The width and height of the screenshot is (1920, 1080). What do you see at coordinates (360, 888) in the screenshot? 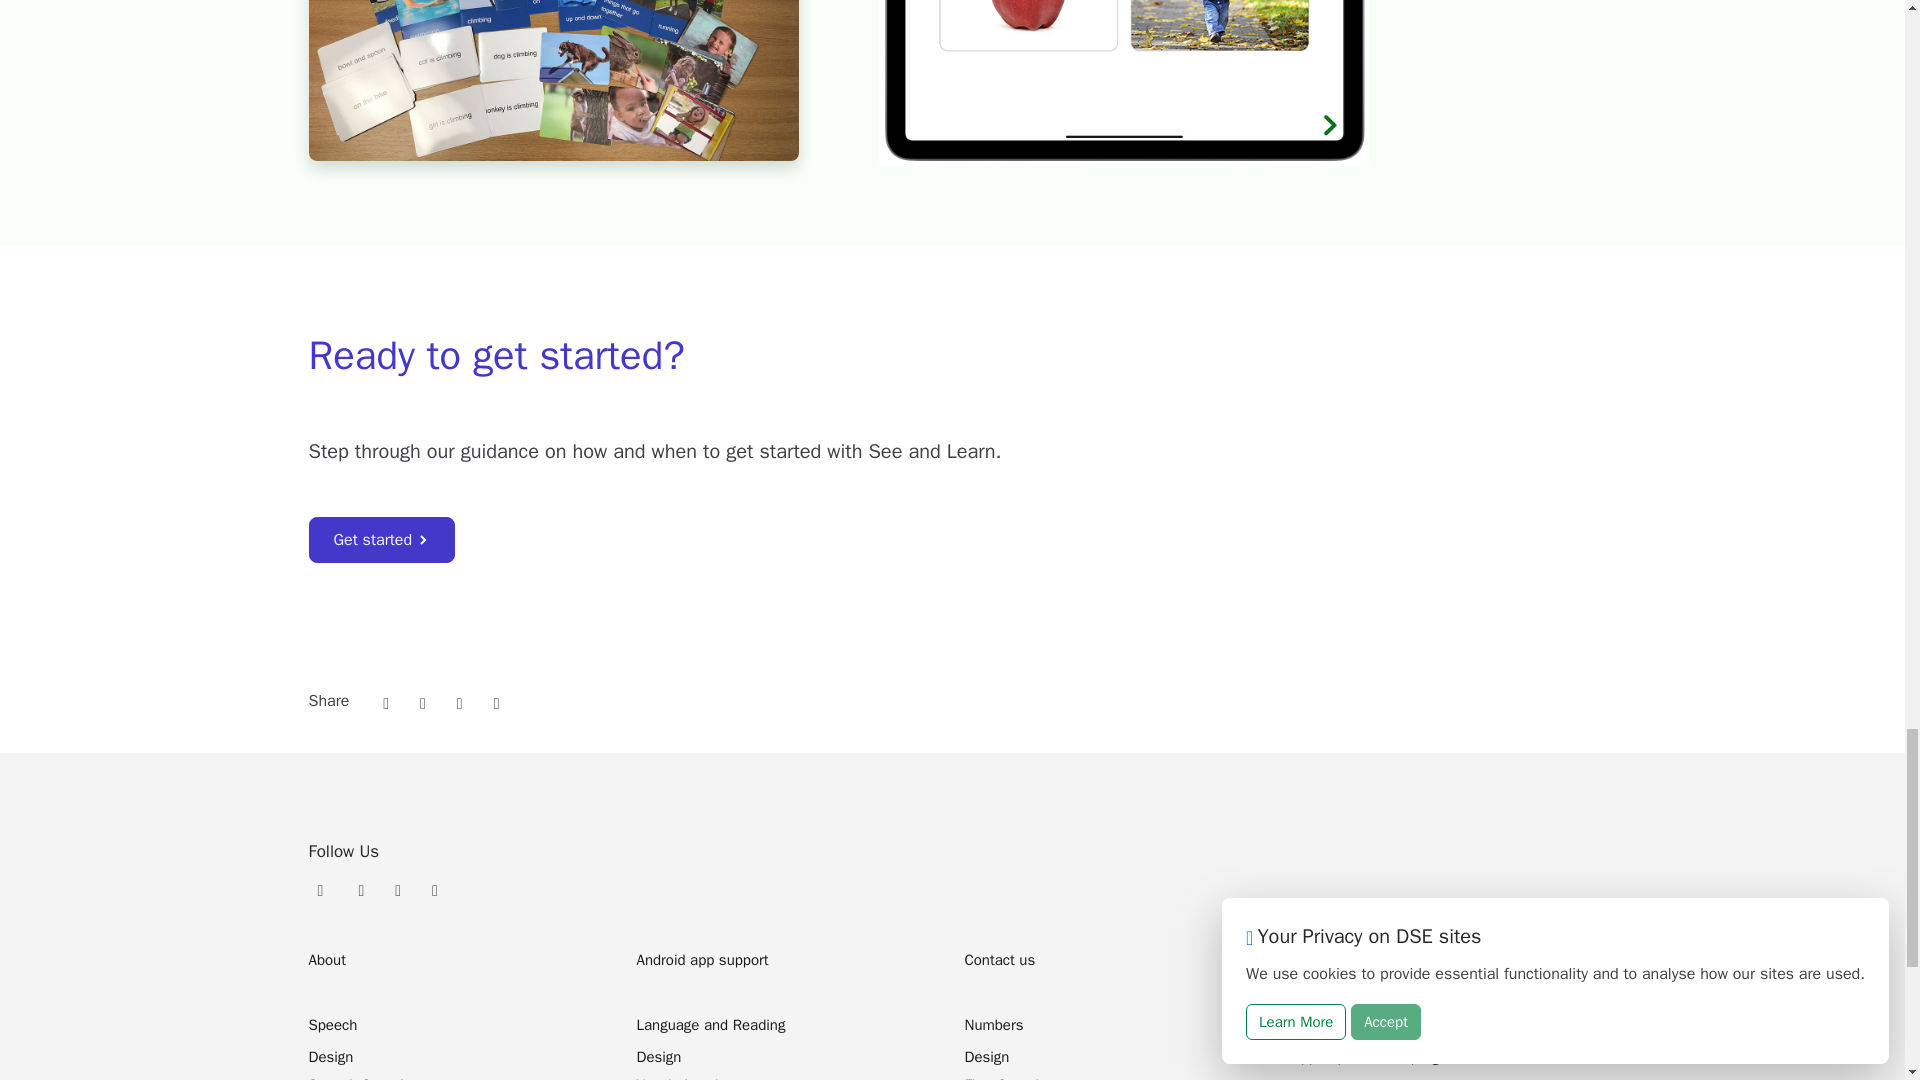
I see `Follow us on Twitter` at bounding box center [360, 888].